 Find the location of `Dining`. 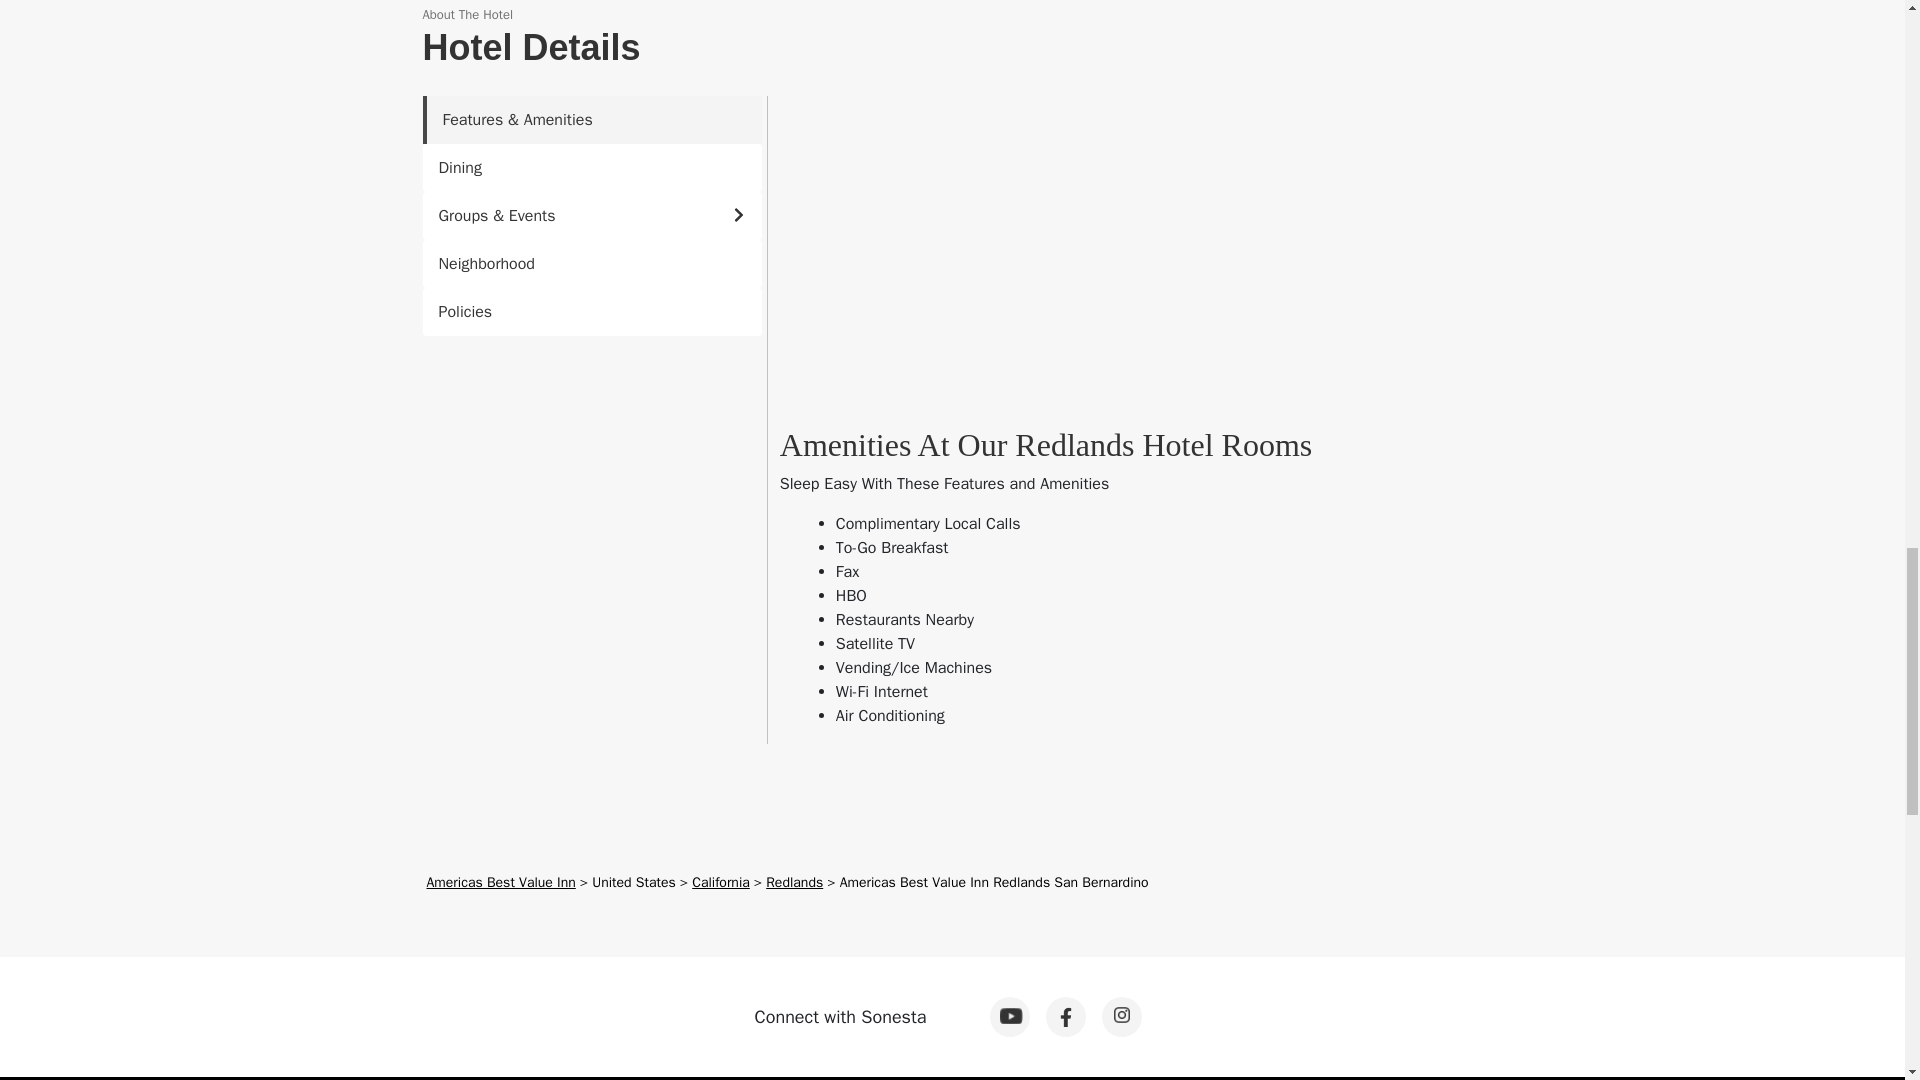

Dining is located at coordinates (591, 168).